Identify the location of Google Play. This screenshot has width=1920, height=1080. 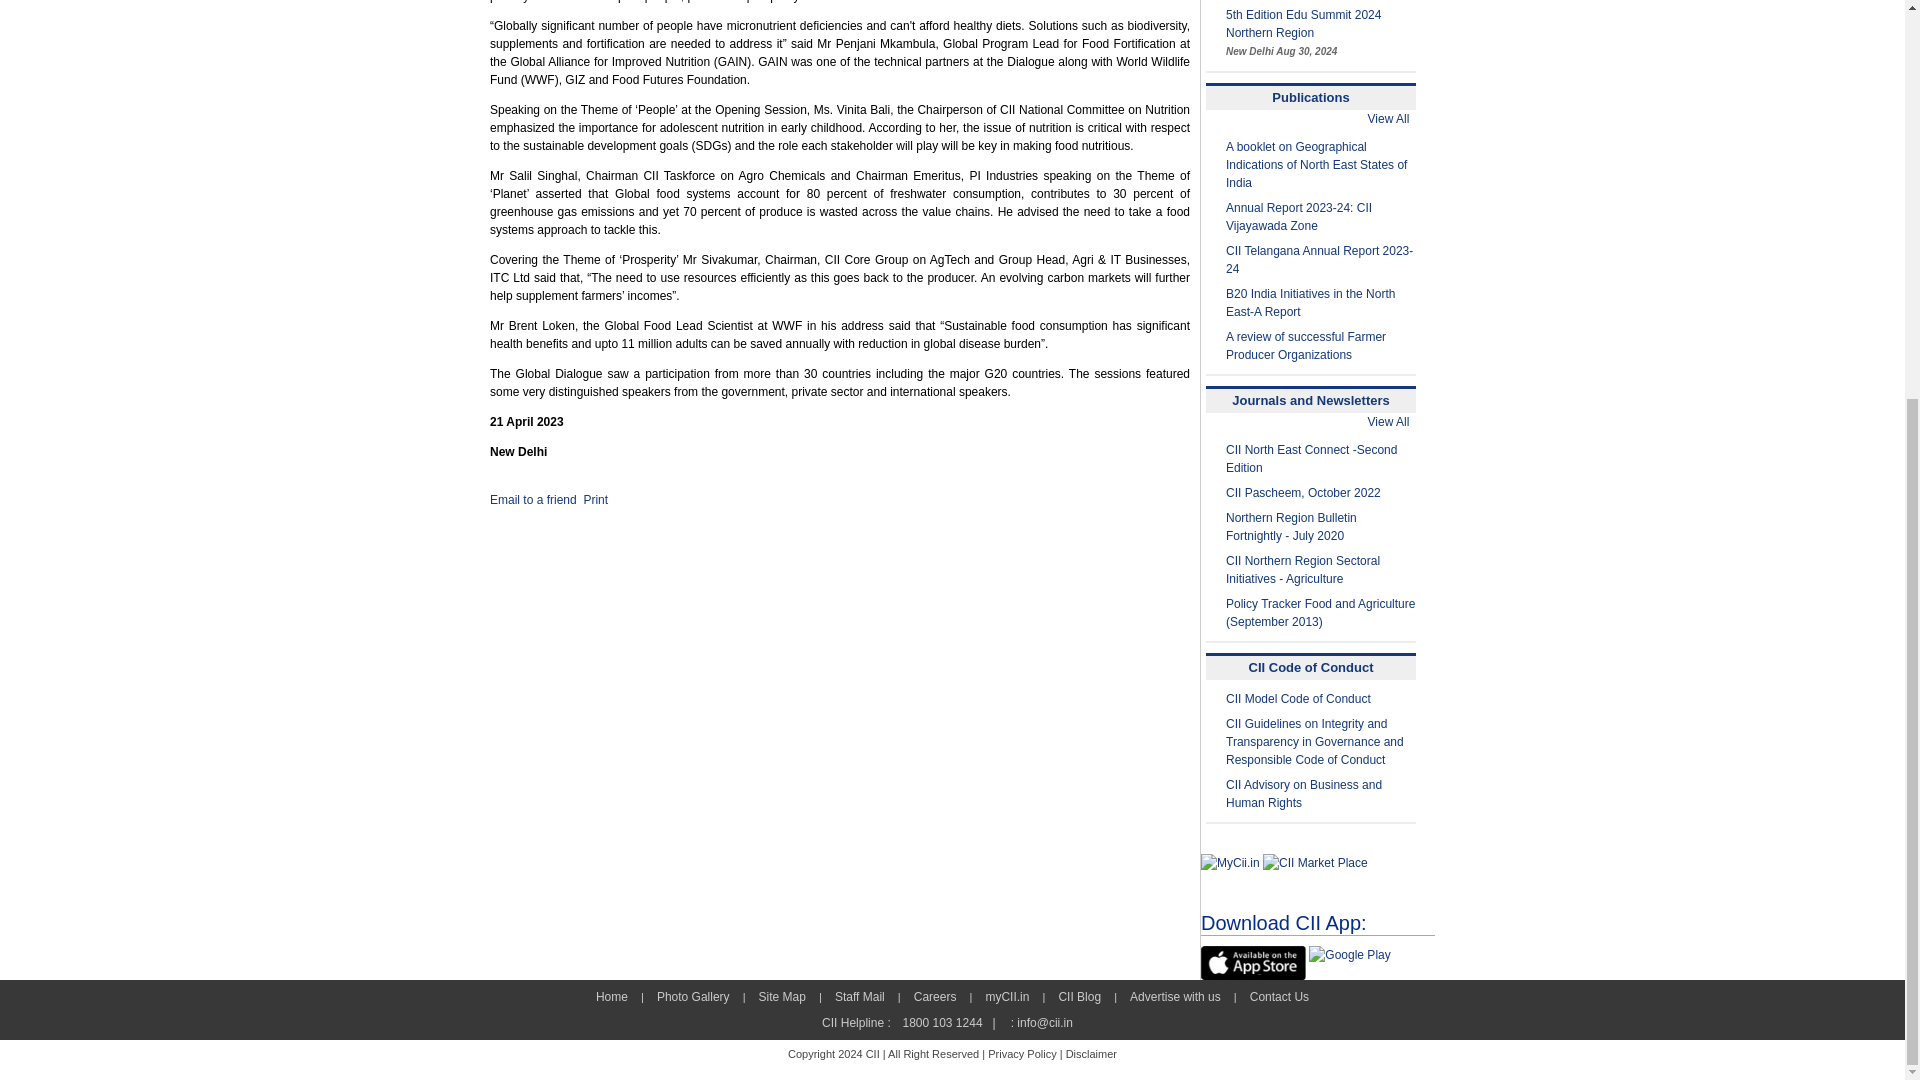
(1350, 955).